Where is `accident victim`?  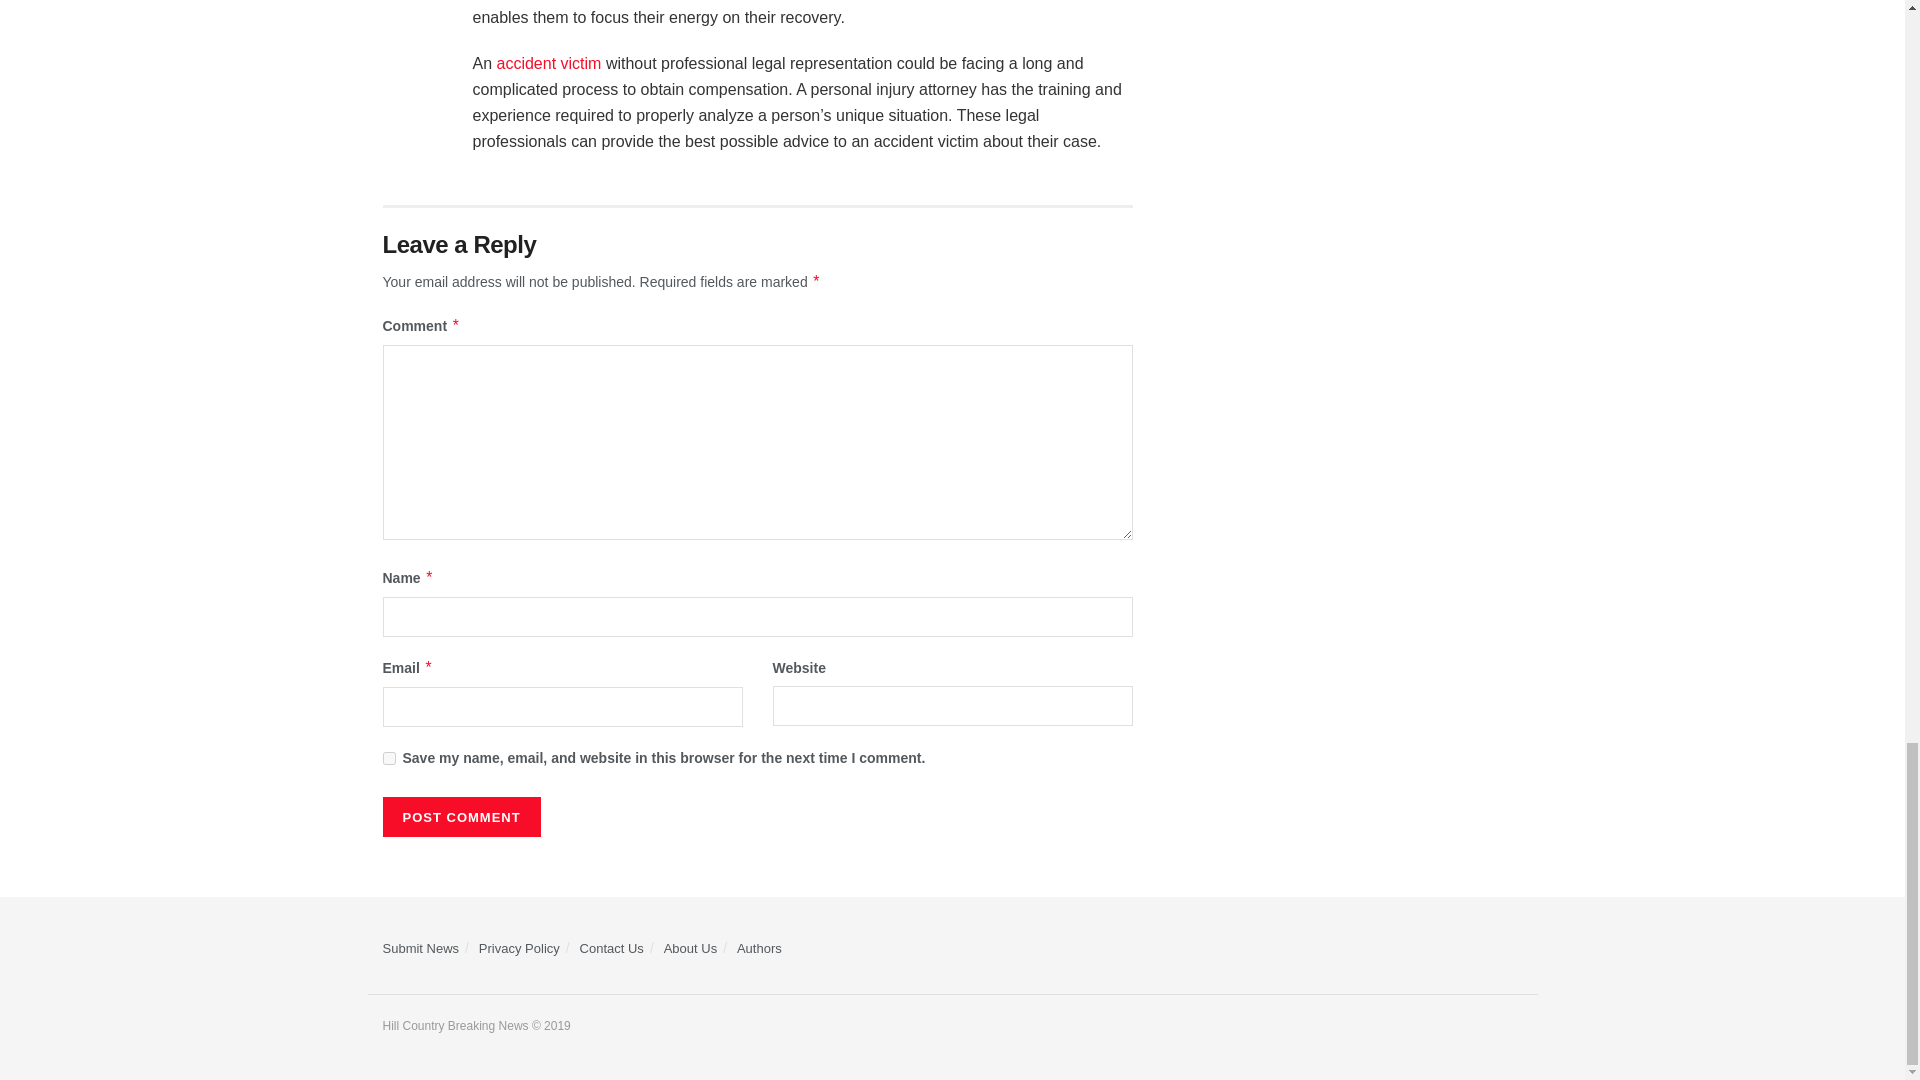 accident victim is located at coordinates (550, 64).